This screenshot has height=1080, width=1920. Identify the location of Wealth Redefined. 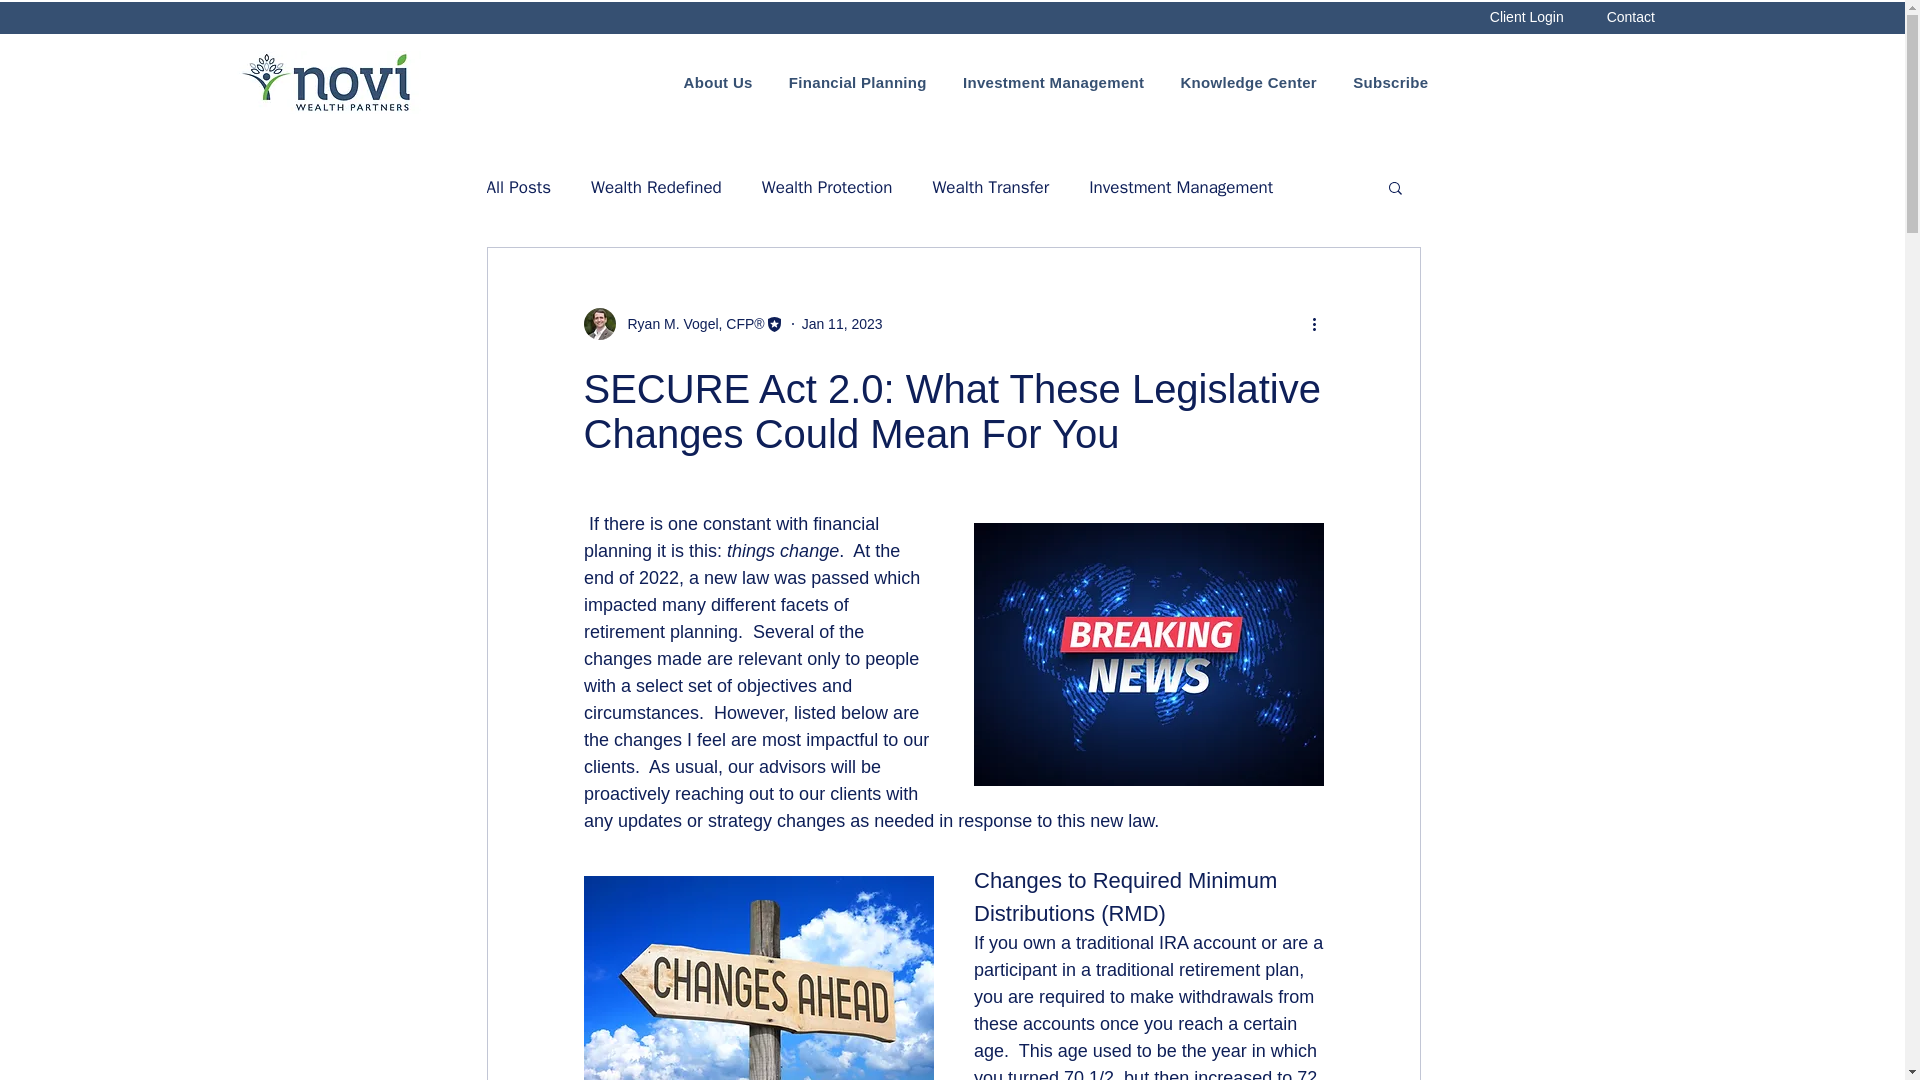
(656, 187).